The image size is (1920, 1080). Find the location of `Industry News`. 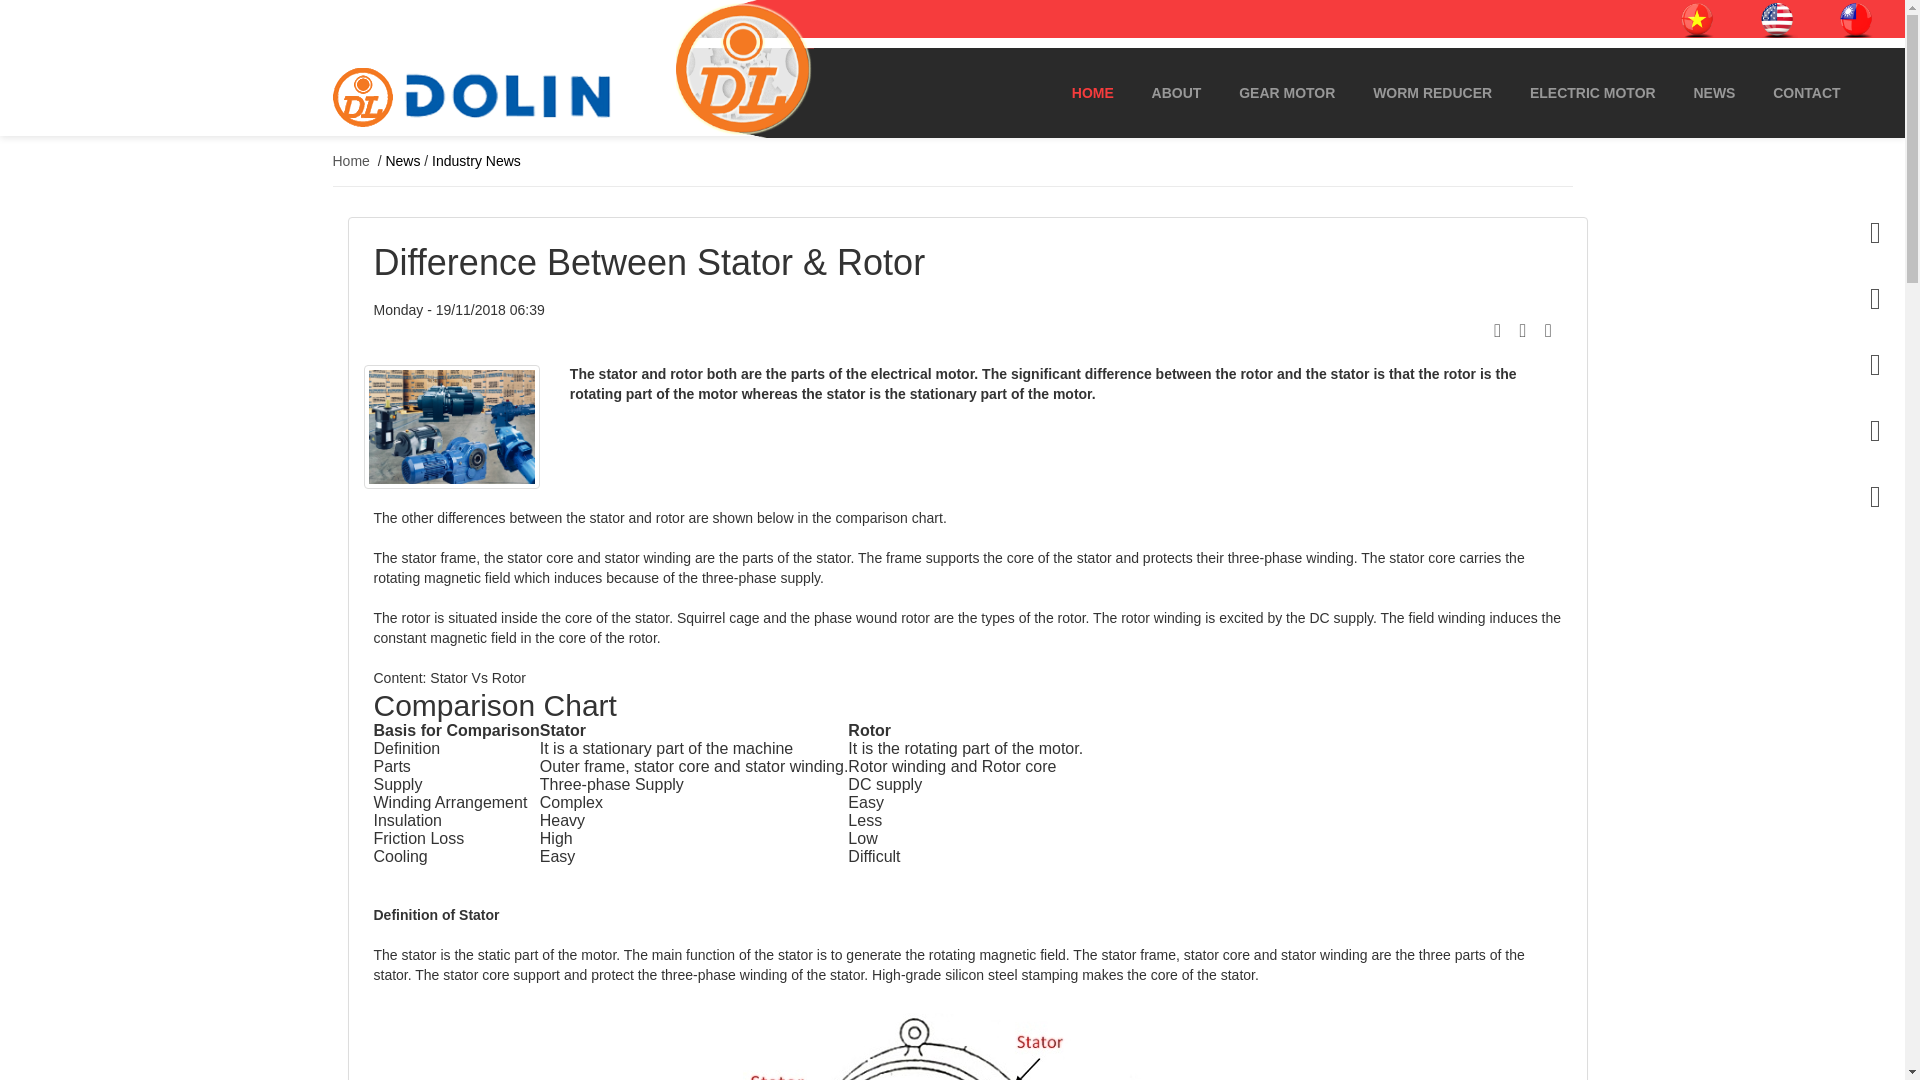

Industry News is located at coordinates (476, 160).